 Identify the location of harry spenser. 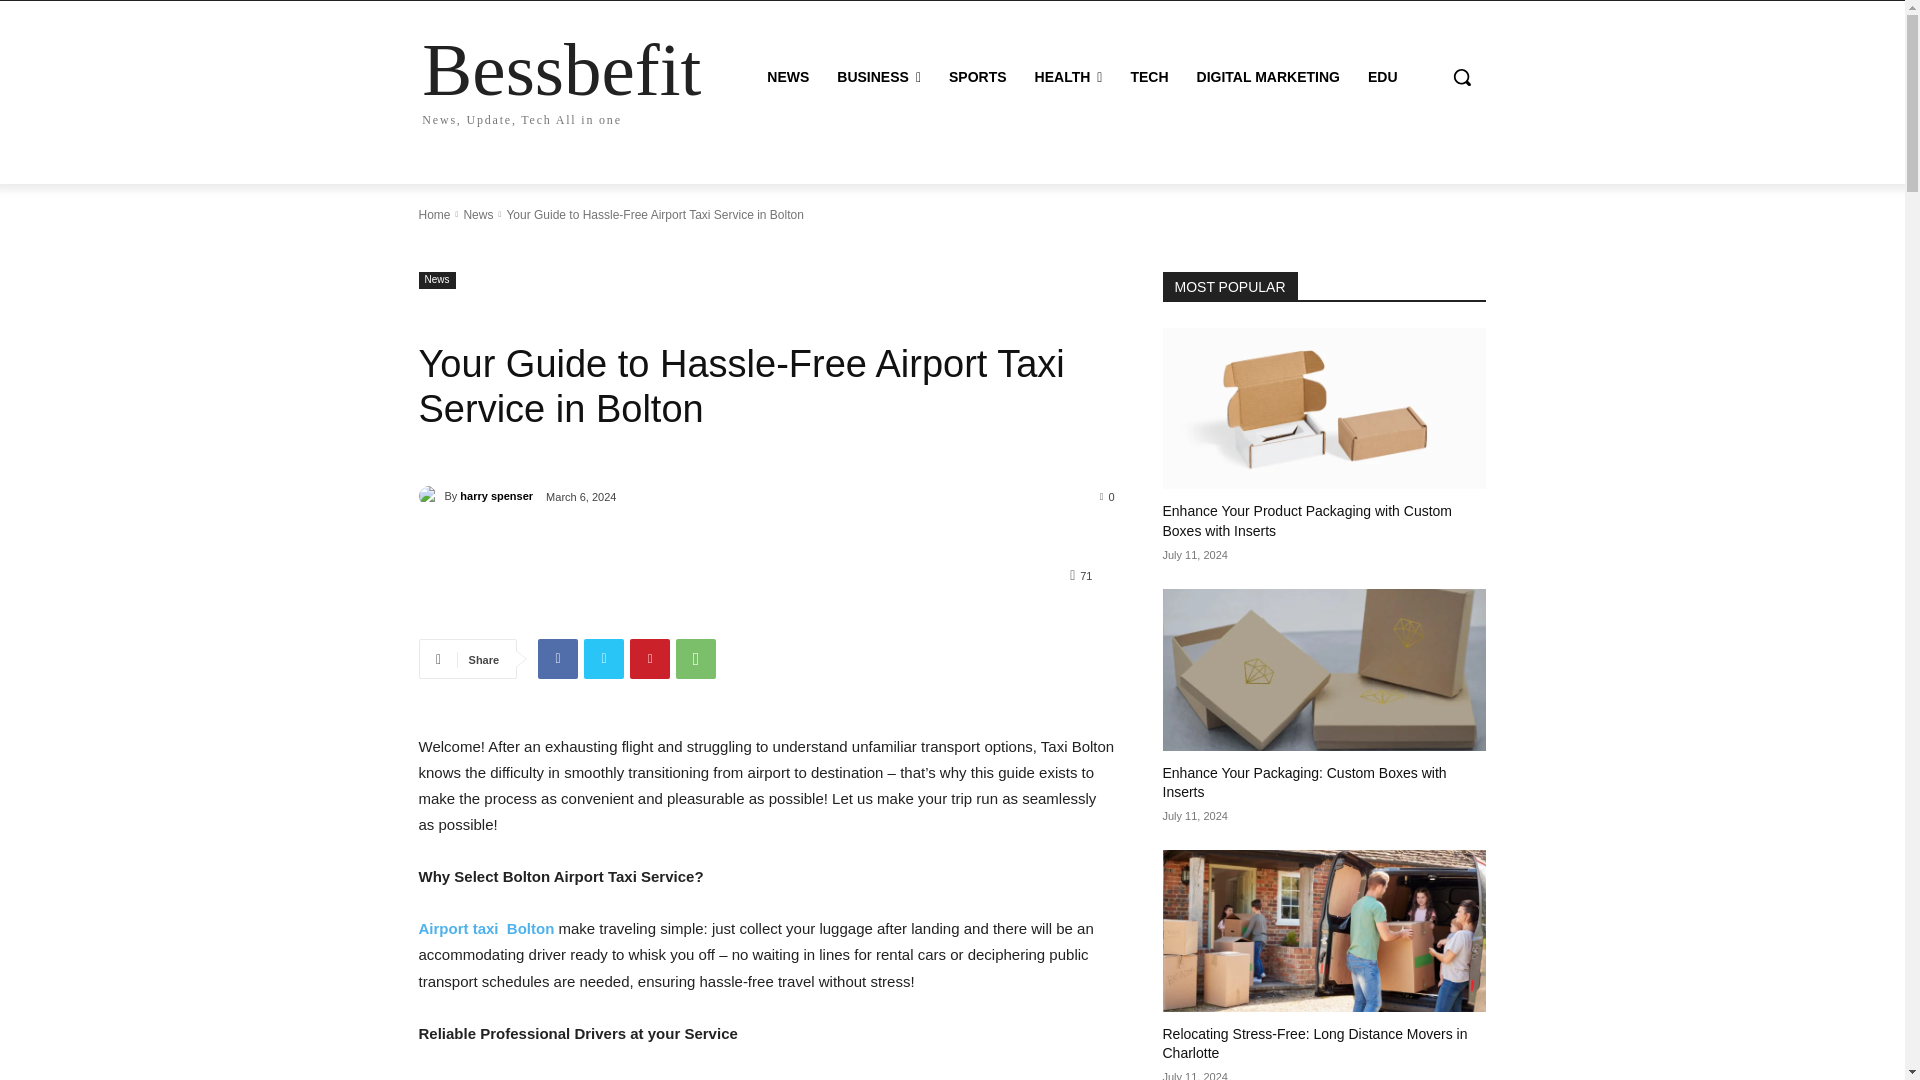
(430, 496).